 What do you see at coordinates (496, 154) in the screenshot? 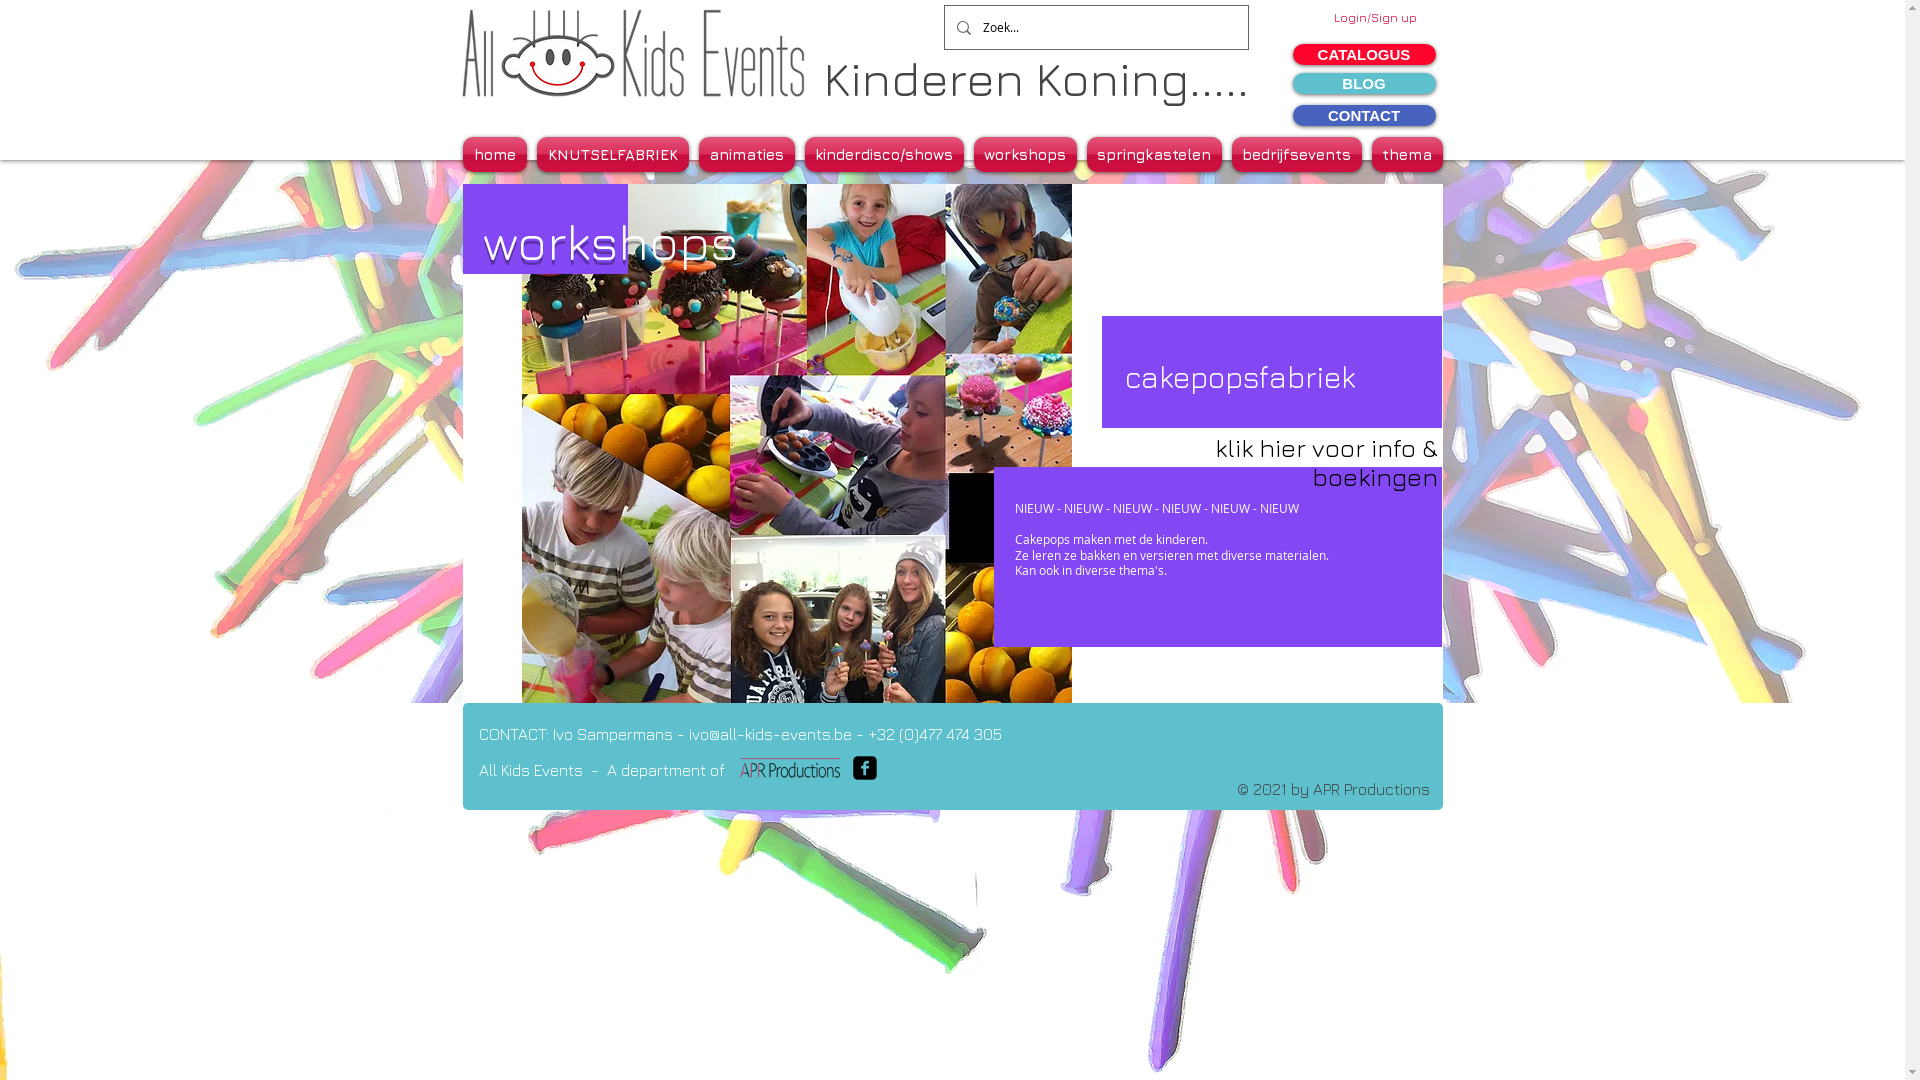
I see `home` at bounding box center [496, 154].